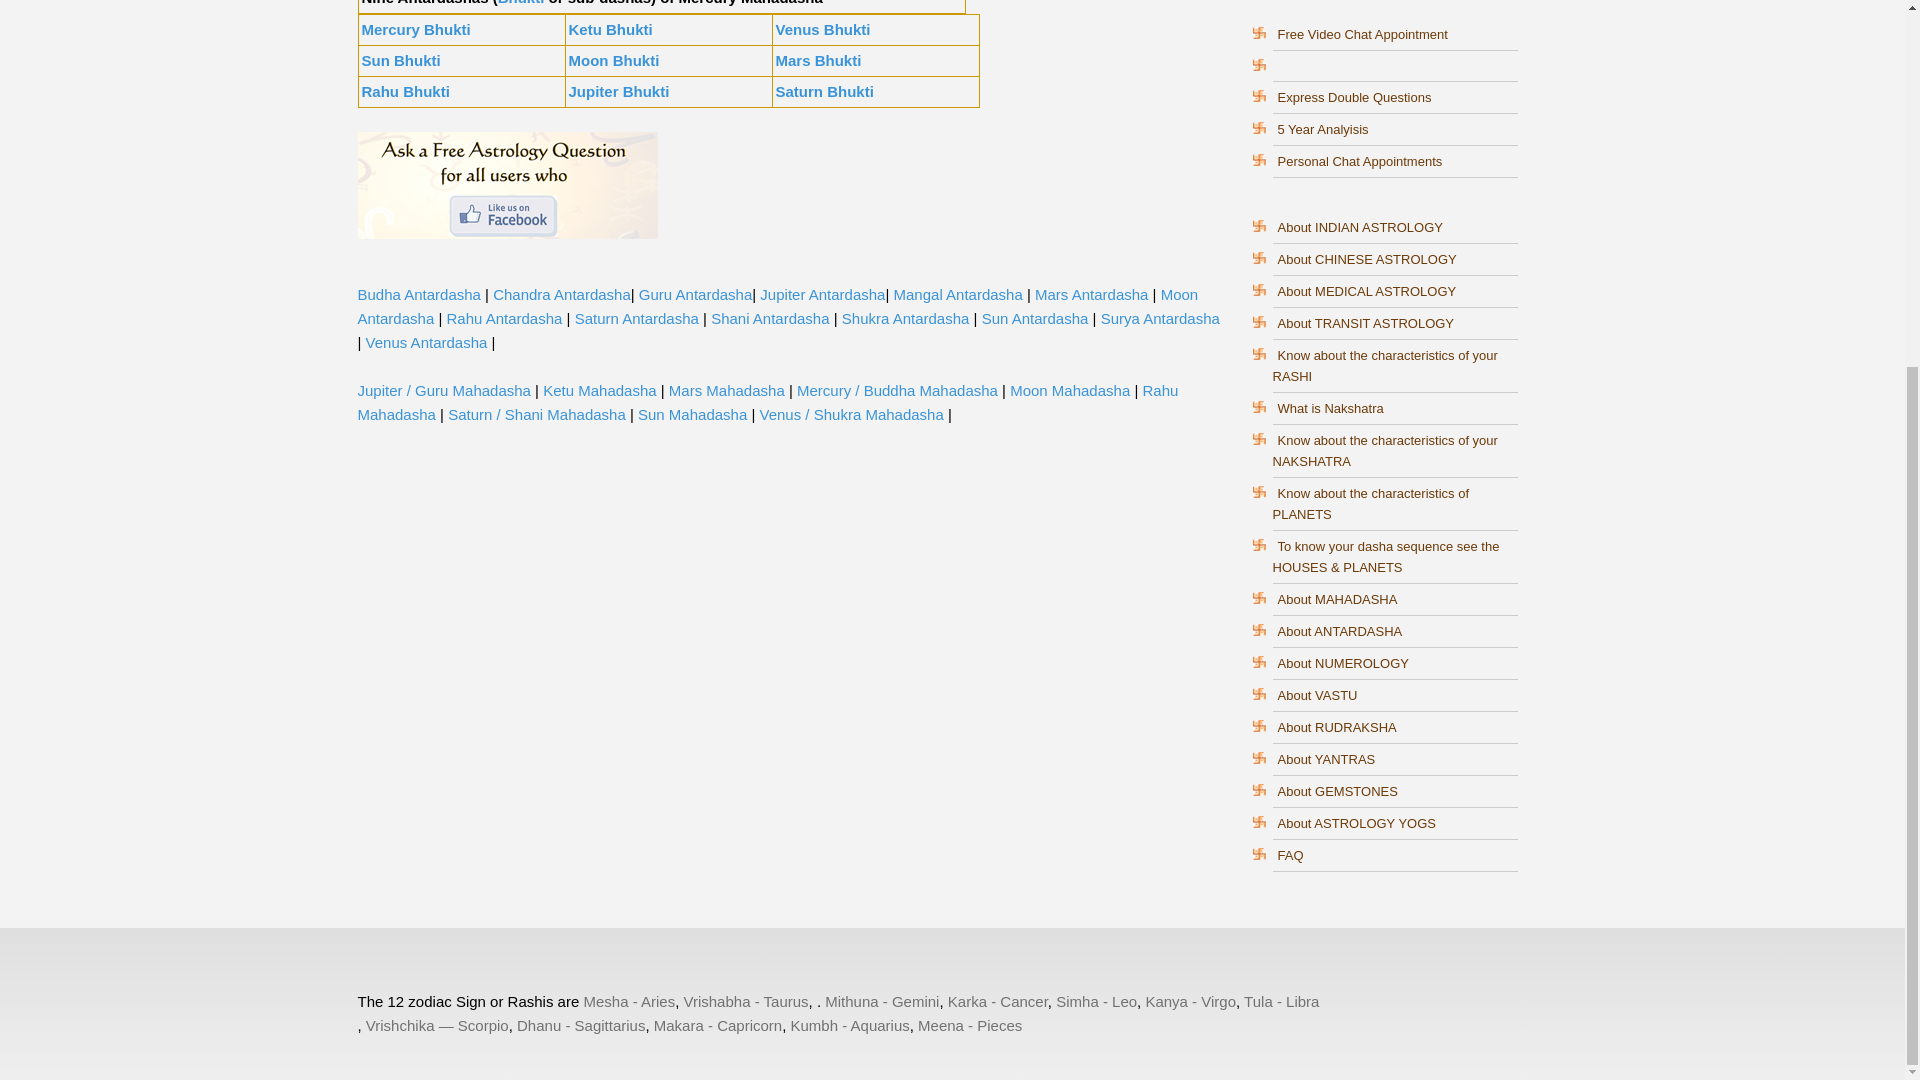  What do you see at coordinates (1034, 318) in the screenshot?
I see `Sun Antardasha` at bounding box center [1034, 318].